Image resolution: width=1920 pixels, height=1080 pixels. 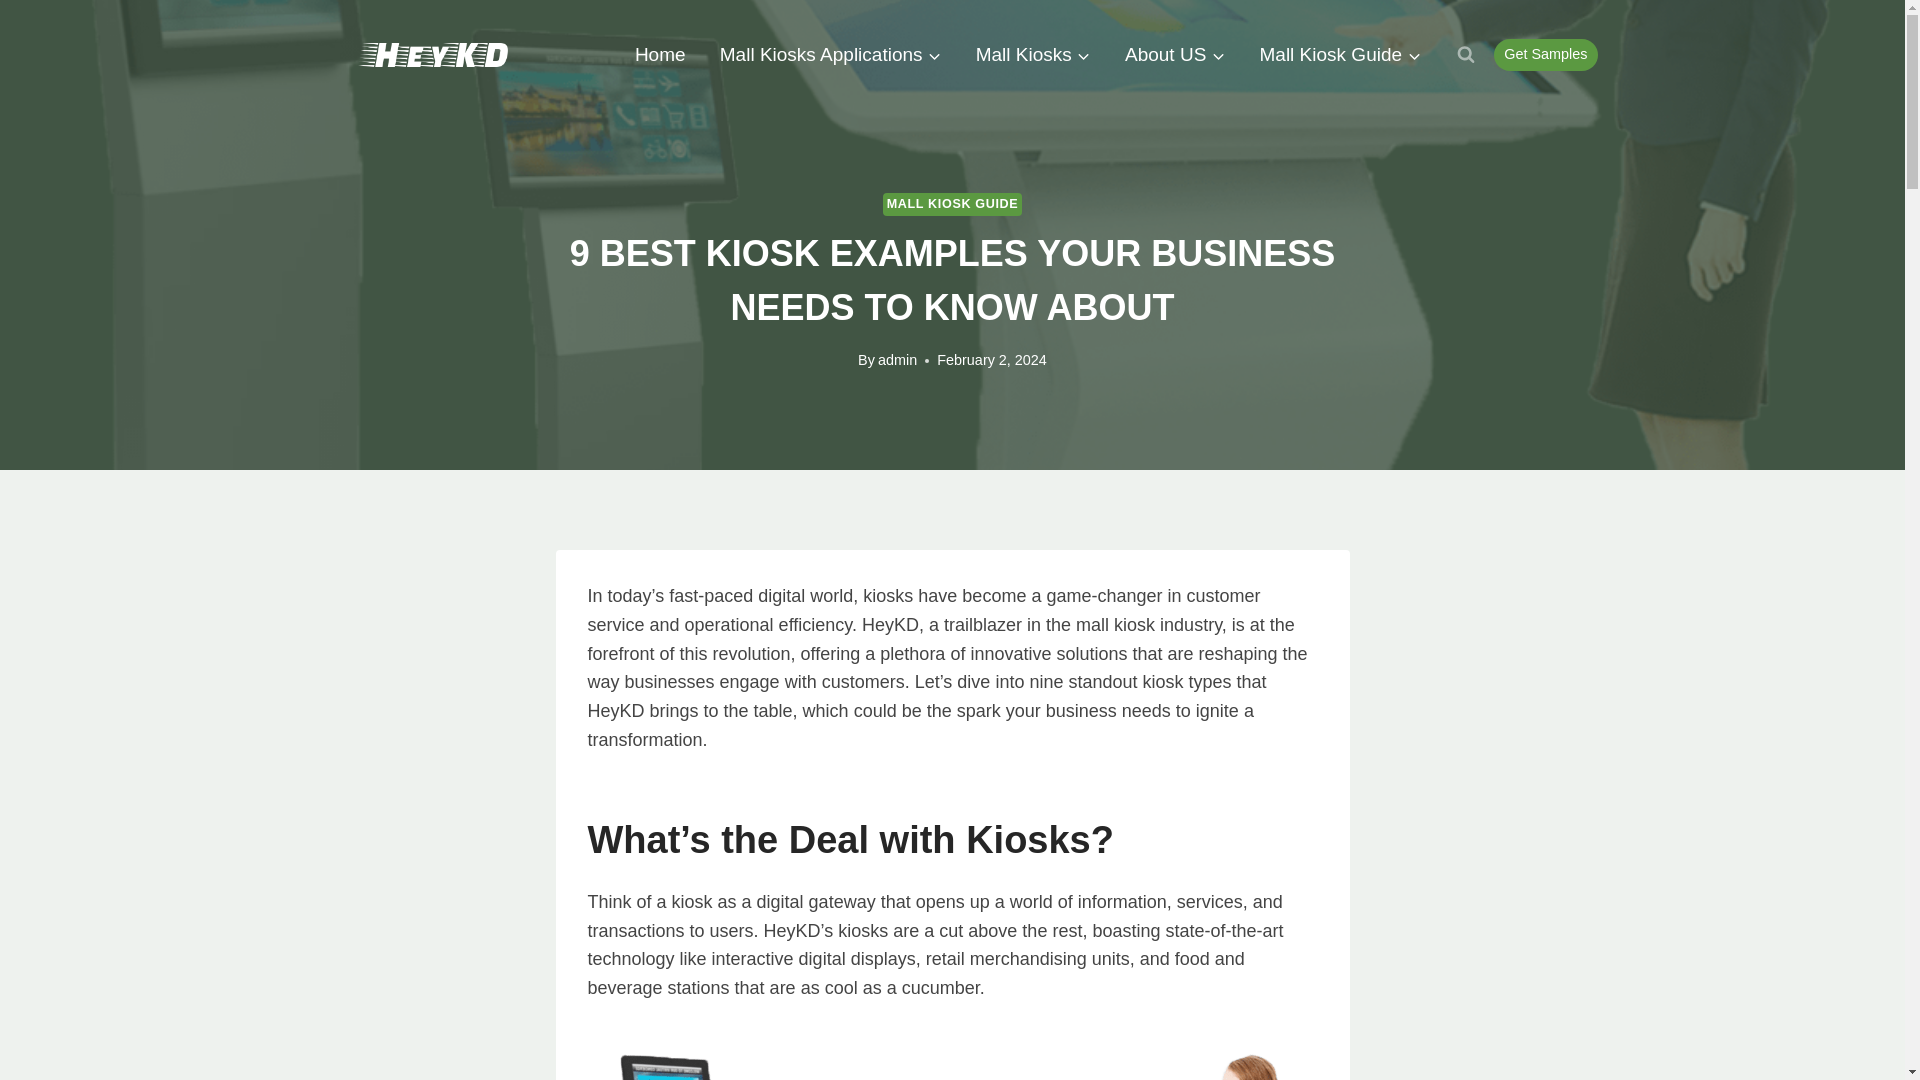 What do you see at coordinates (1340, 54) in the screenshot?
I see `Mall Kiosk Guide` at bounding box center [1340, 54].